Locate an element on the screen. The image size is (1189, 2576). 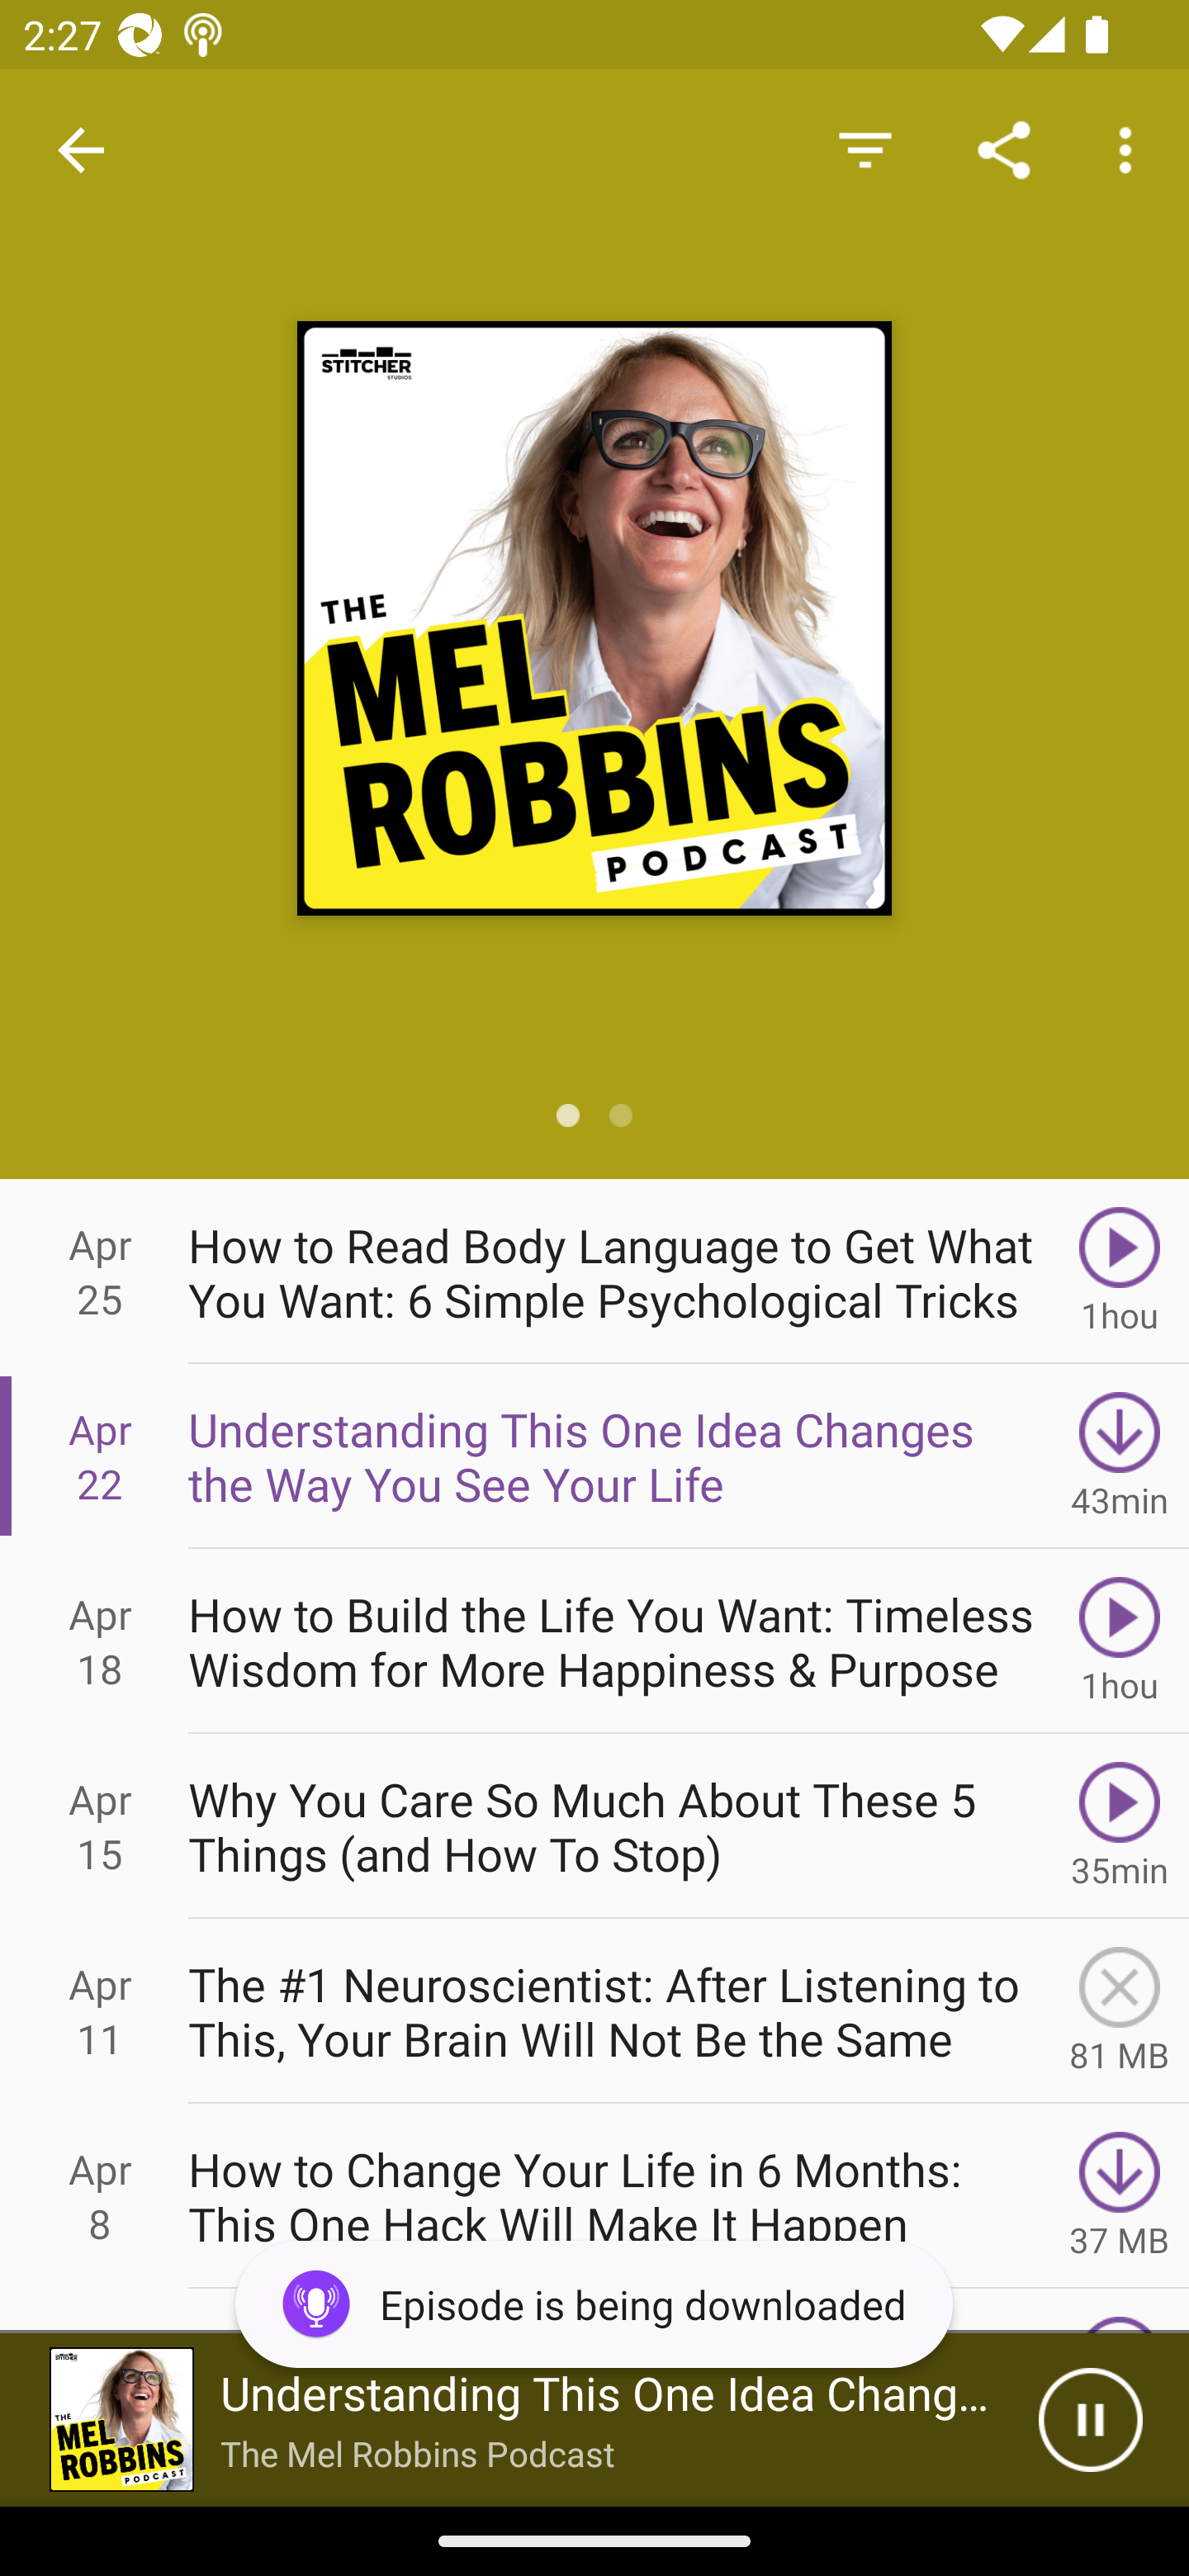
Download 43min is located at coordinates (1120, 1455).